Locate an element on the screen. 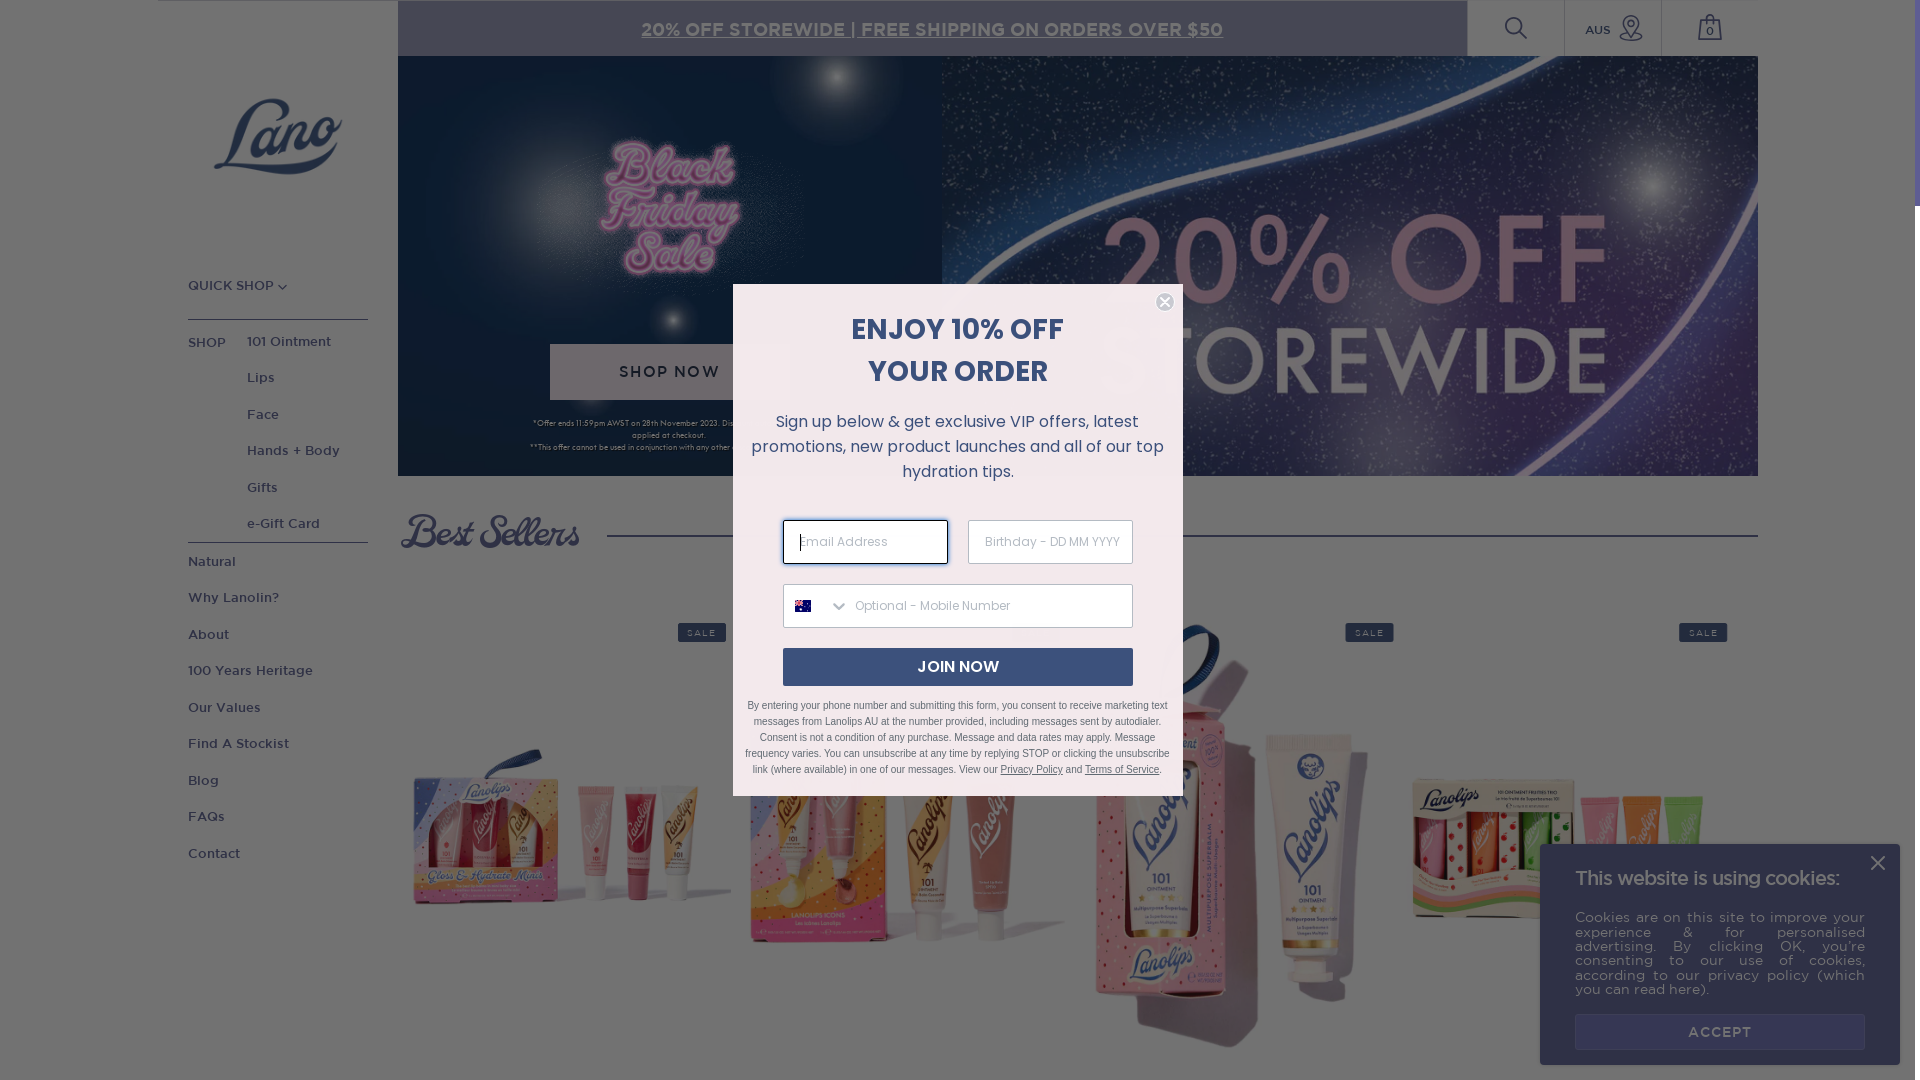  Terms of Service is located at coordinates (1122, 770).